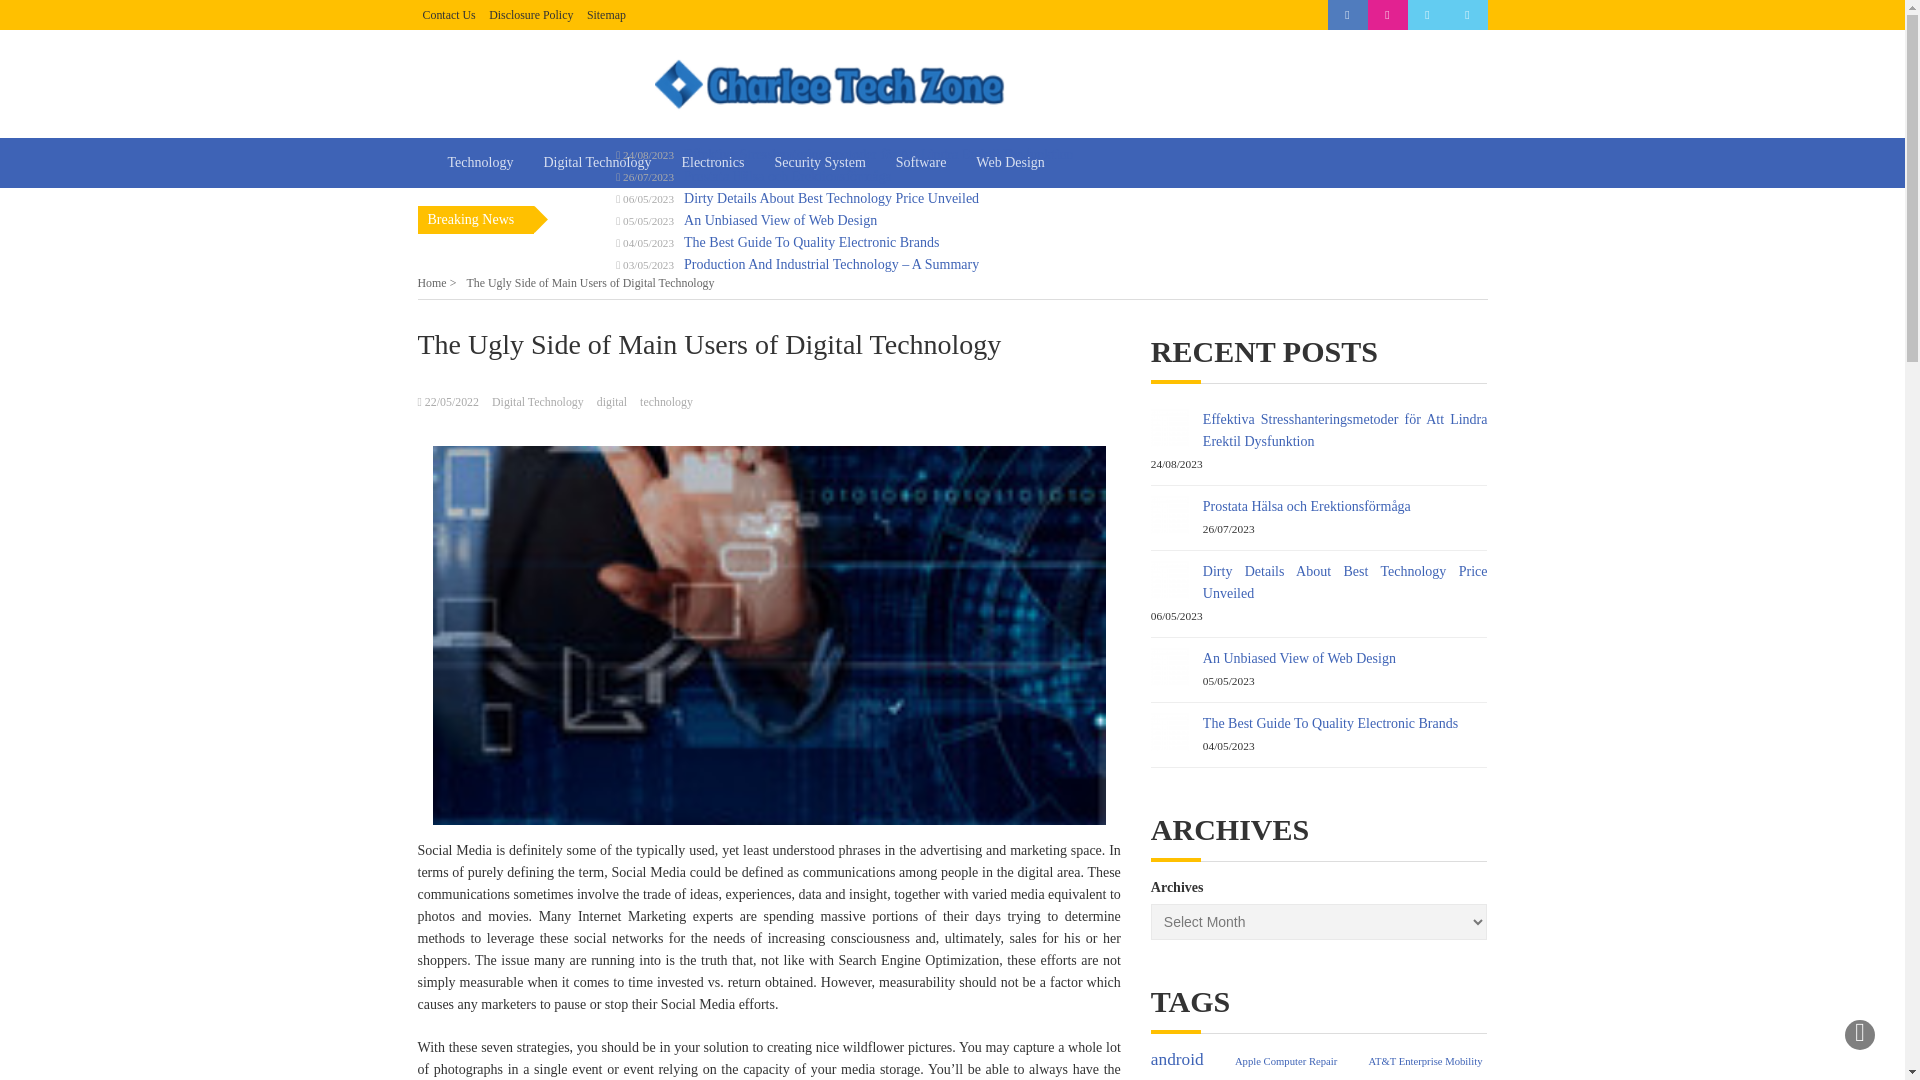  Describe the element at coordinates (712, 162) in the screenshot. I see `Electronics` at that location.